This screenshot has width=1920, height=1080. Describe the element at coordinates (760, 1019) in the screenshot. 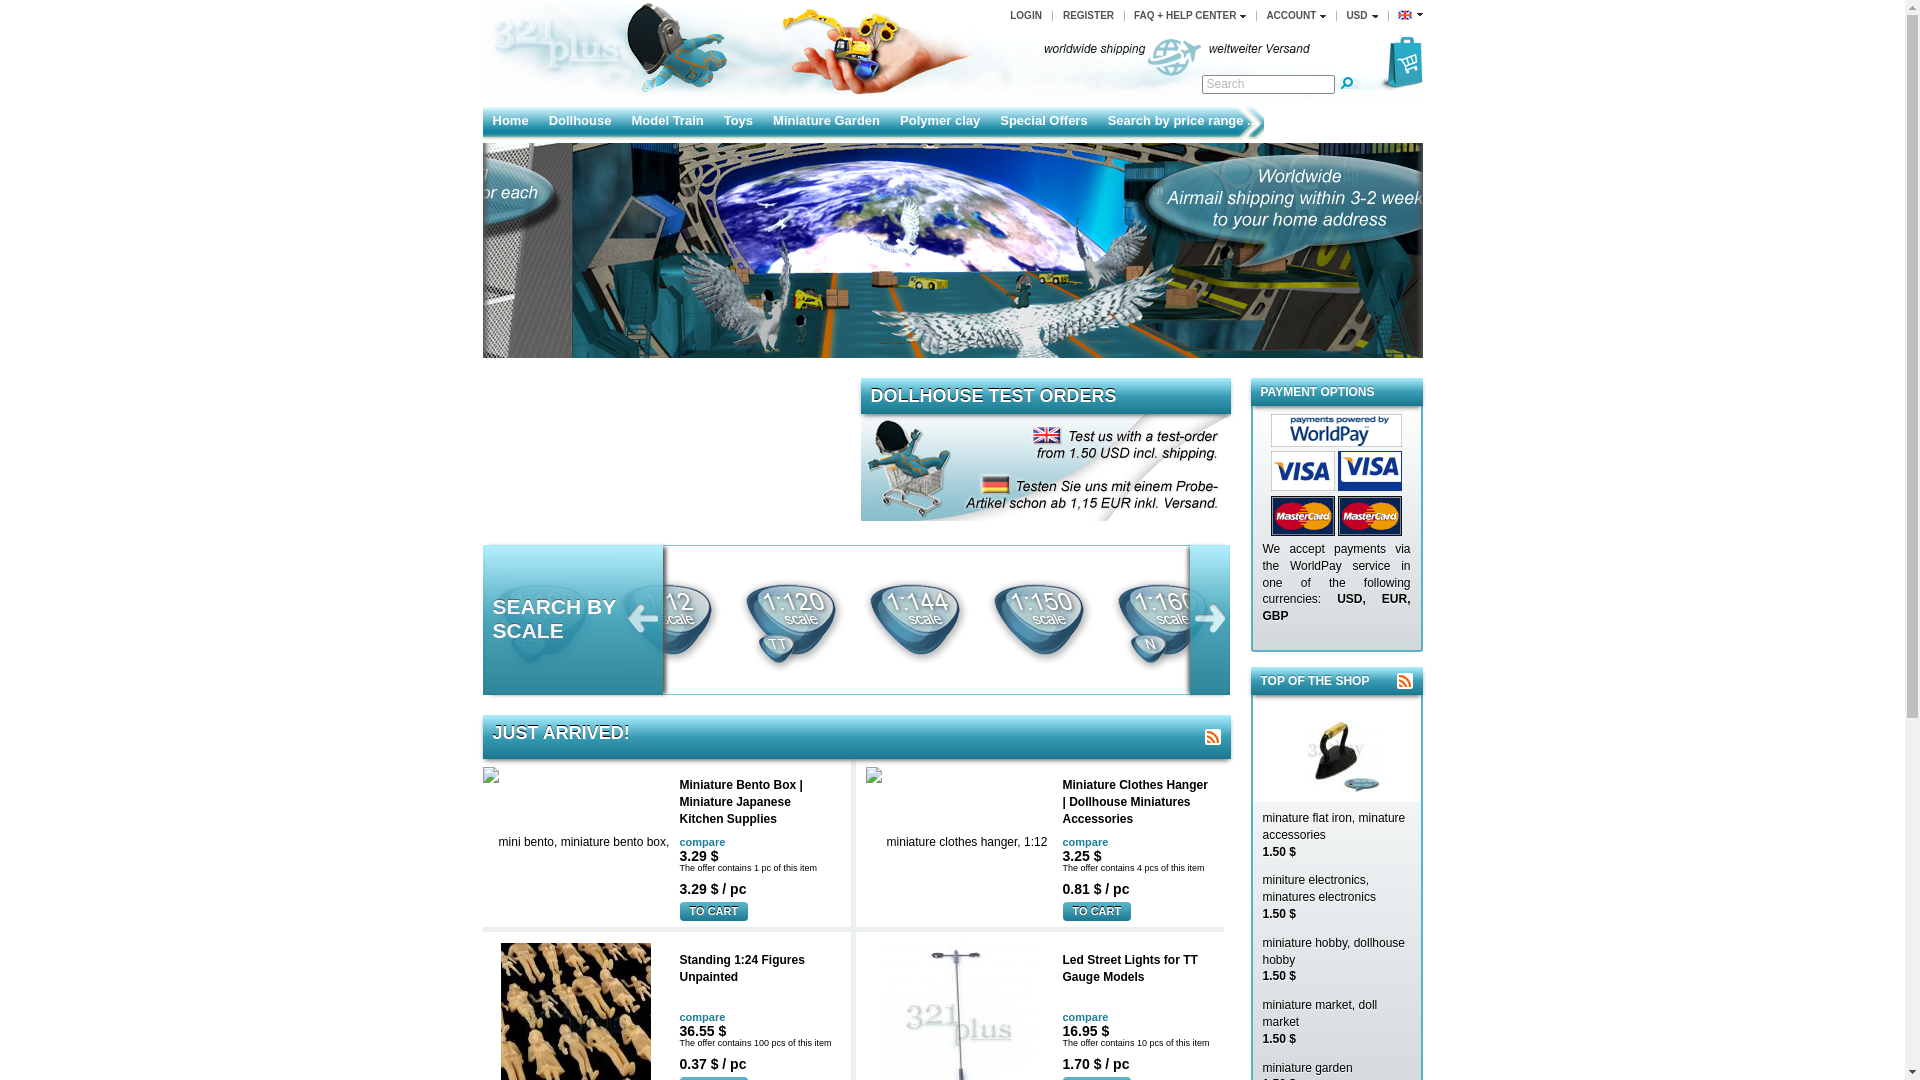

I see `compare` at that location.